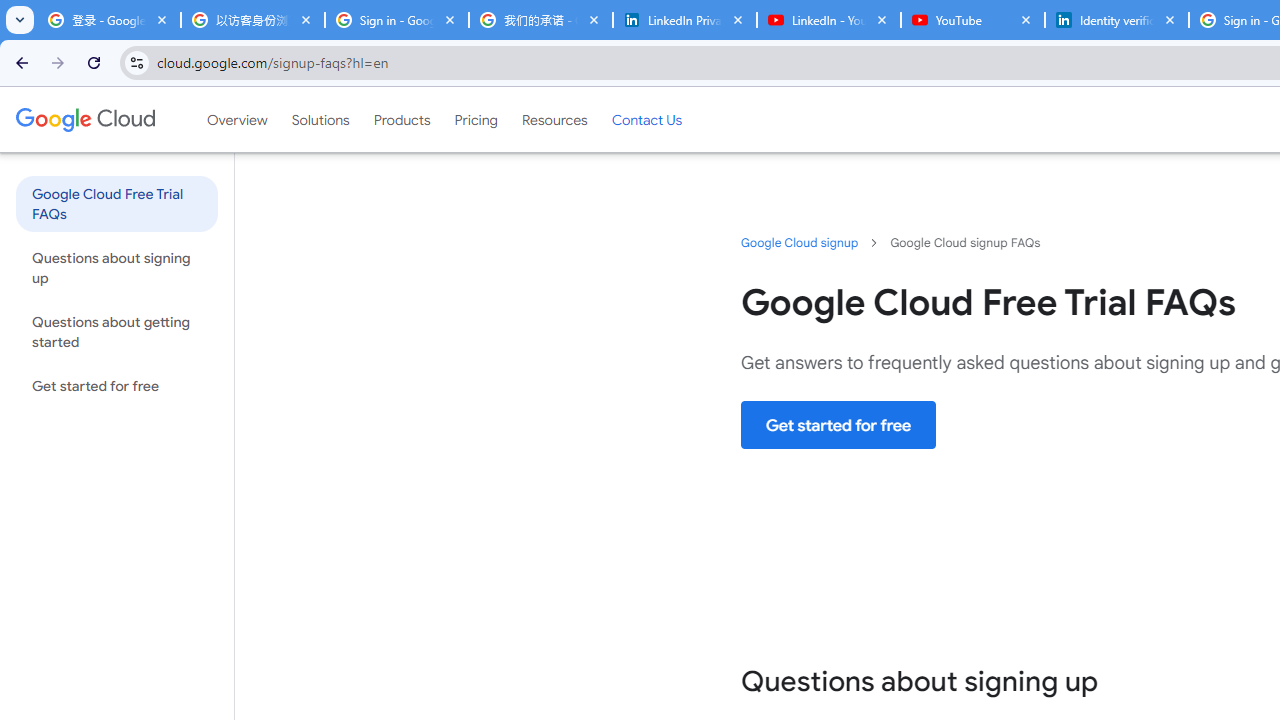  Describe the element at coordinates (972, 20) in the screenshot. I see `YouTube` at that location.